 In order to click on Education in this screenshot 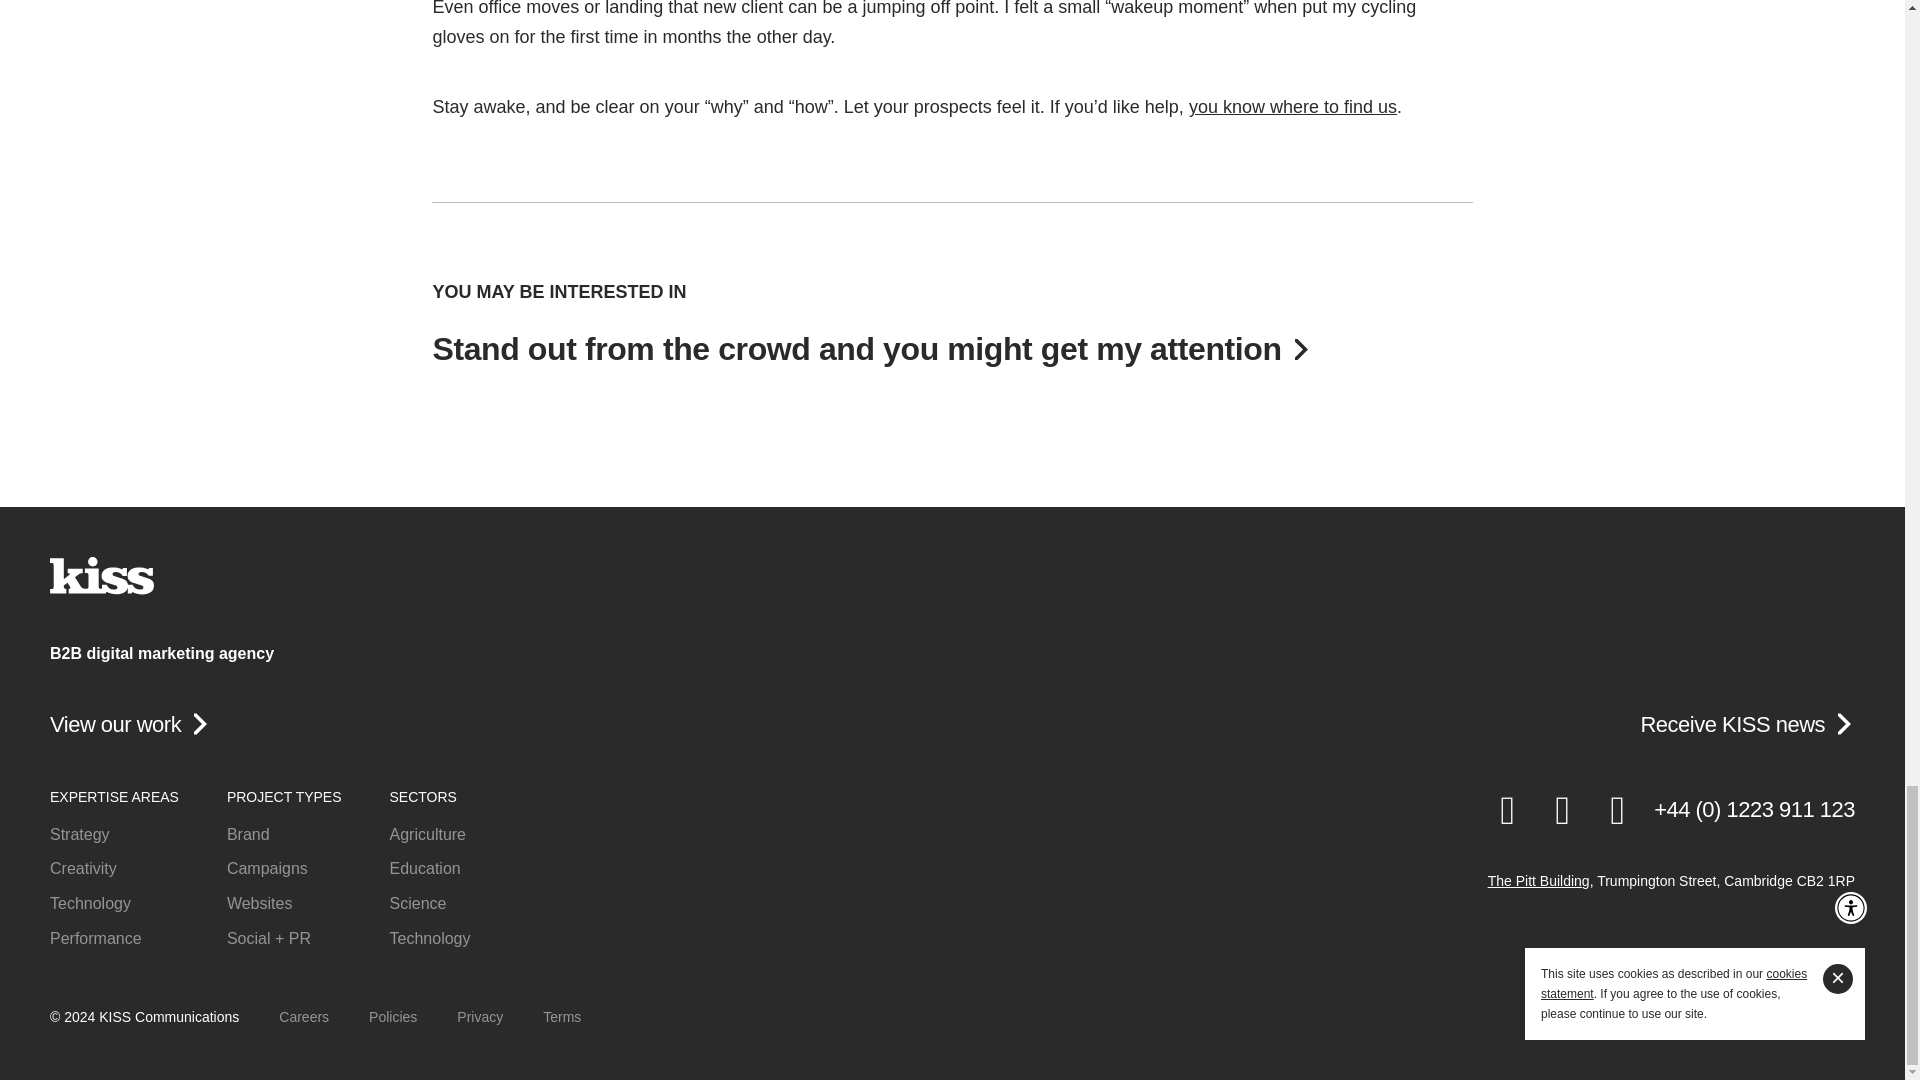, I will do `click(430, 870)`.